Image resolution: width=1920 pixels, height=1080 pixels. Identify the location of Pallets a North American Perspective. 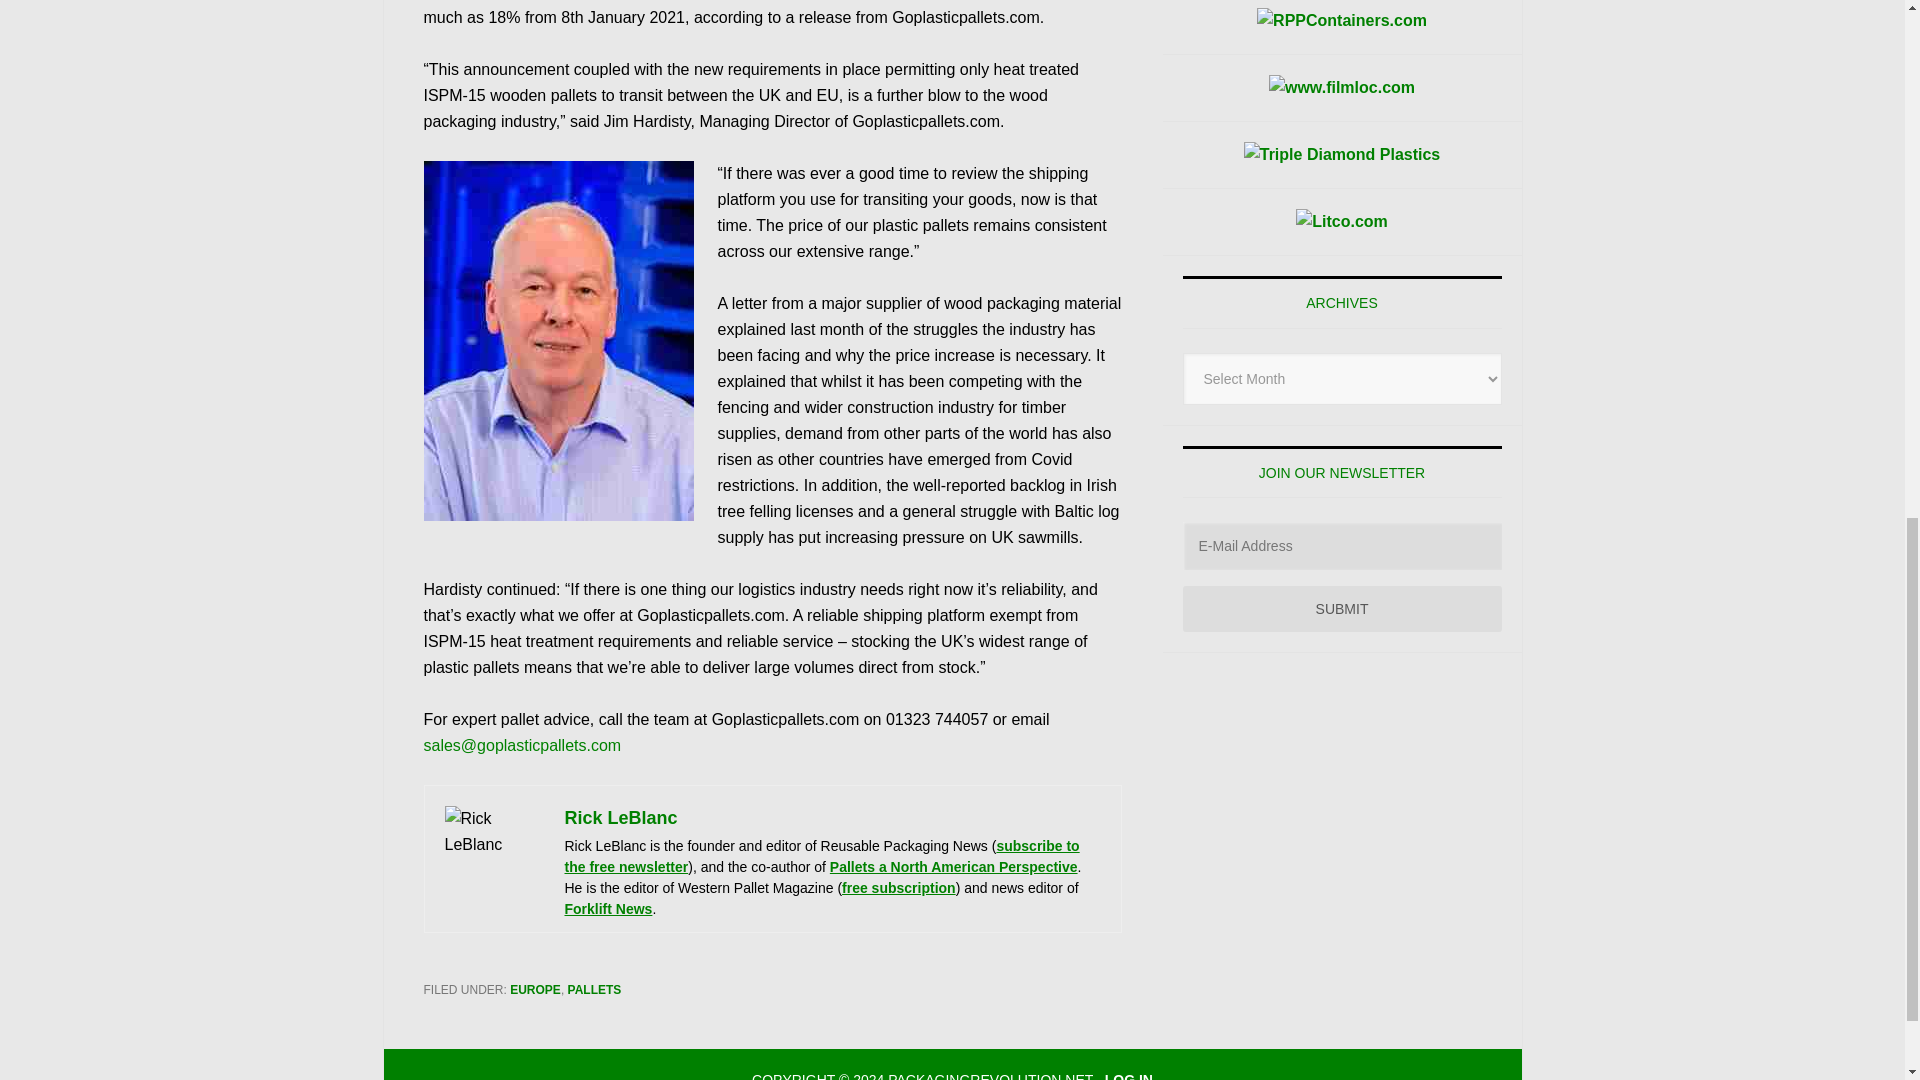
(953, 866).